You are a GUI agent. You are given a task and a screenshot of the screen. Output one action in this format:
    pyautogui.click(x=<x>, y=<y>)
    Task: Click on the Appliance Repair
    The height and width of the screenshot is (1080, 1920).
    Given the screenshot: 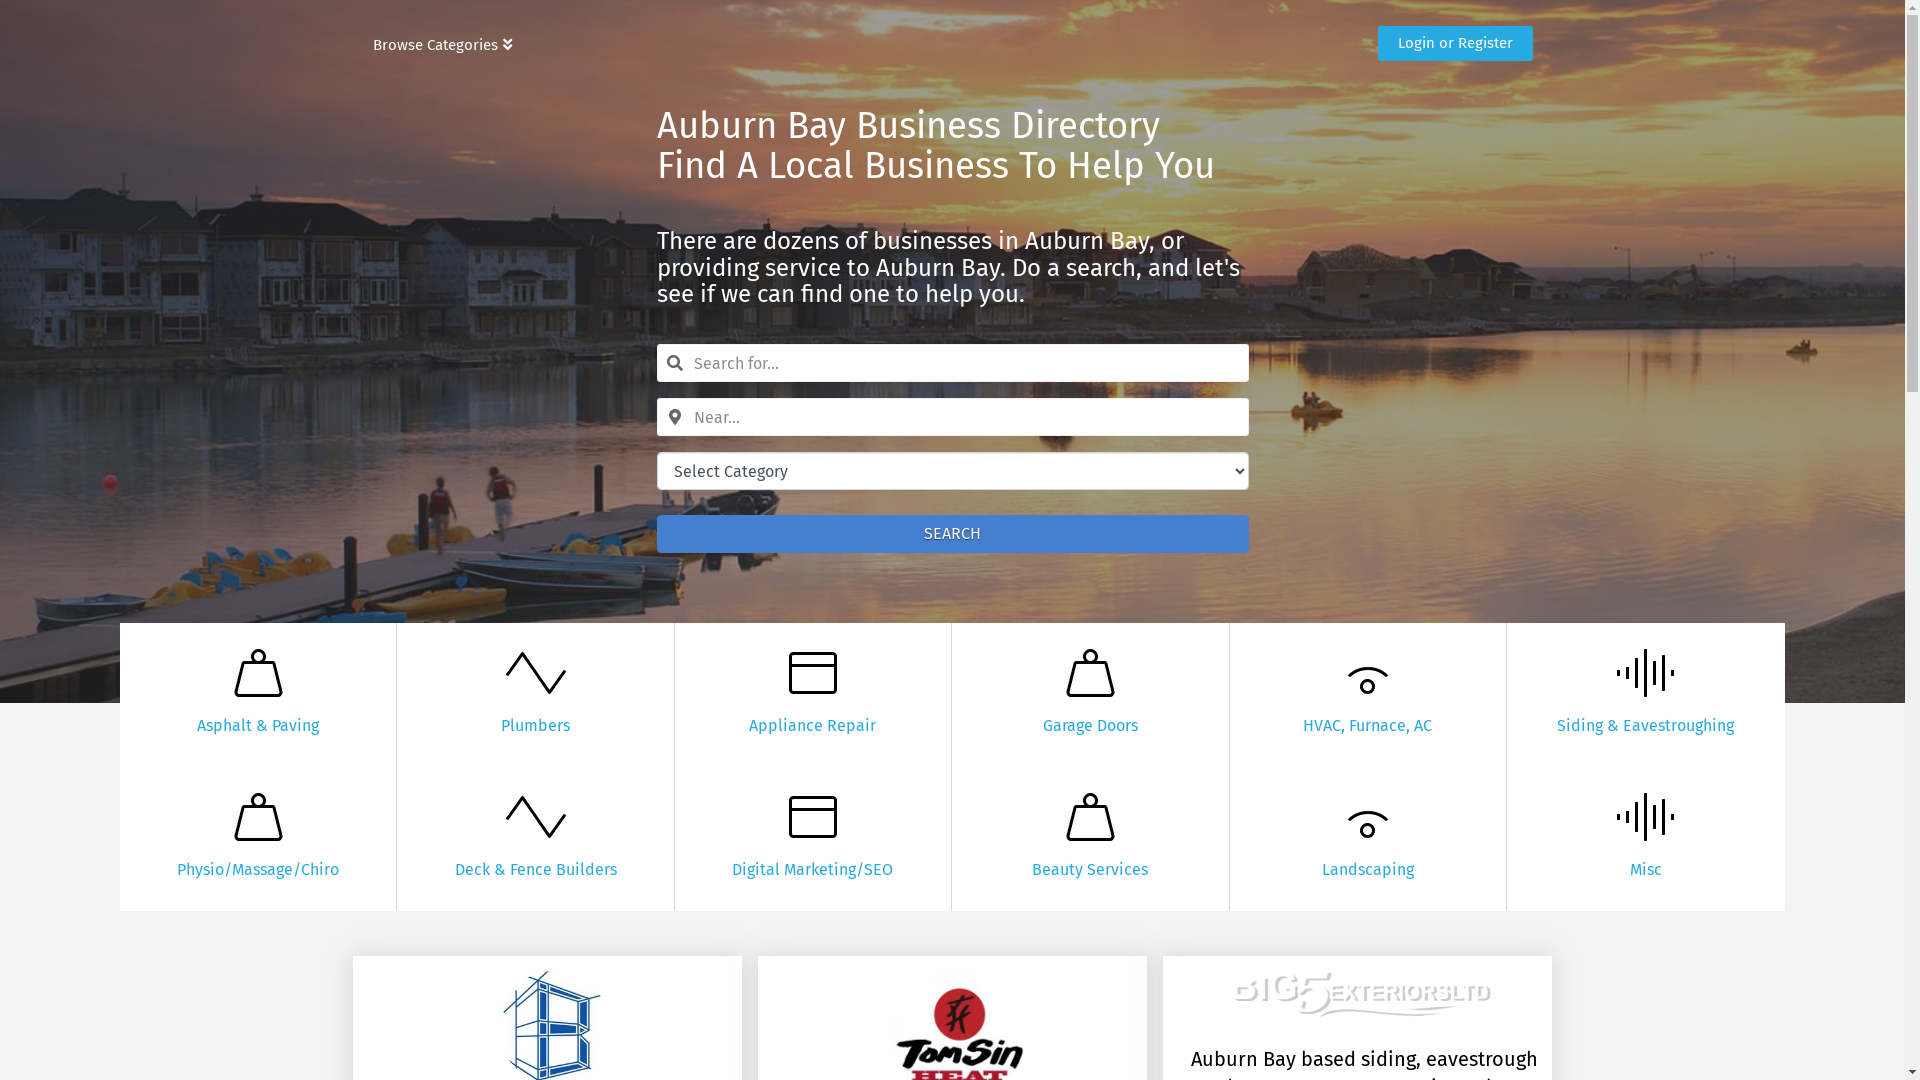 What is the action you would take?
    pyautogui.click(x=812, y=726)
    